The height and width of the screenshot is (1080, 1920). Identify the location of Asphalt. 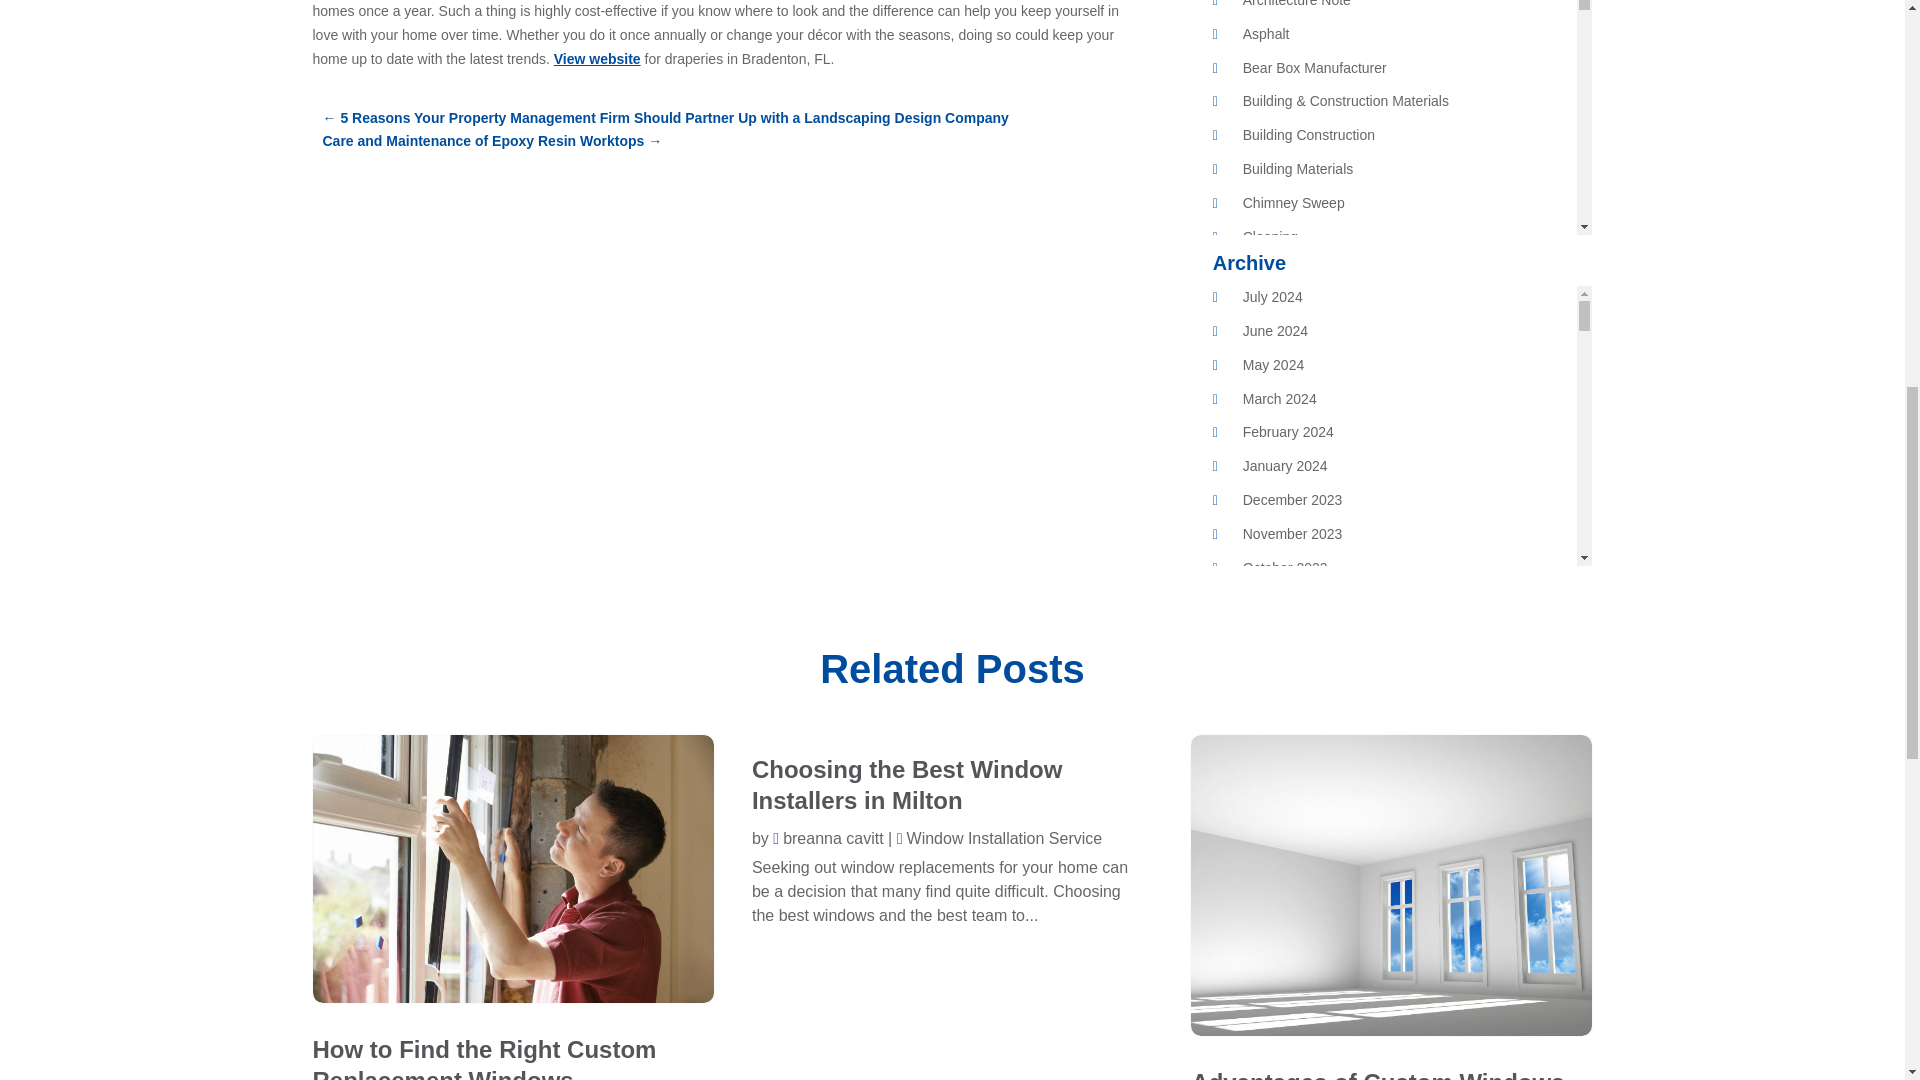
(1266, 34).